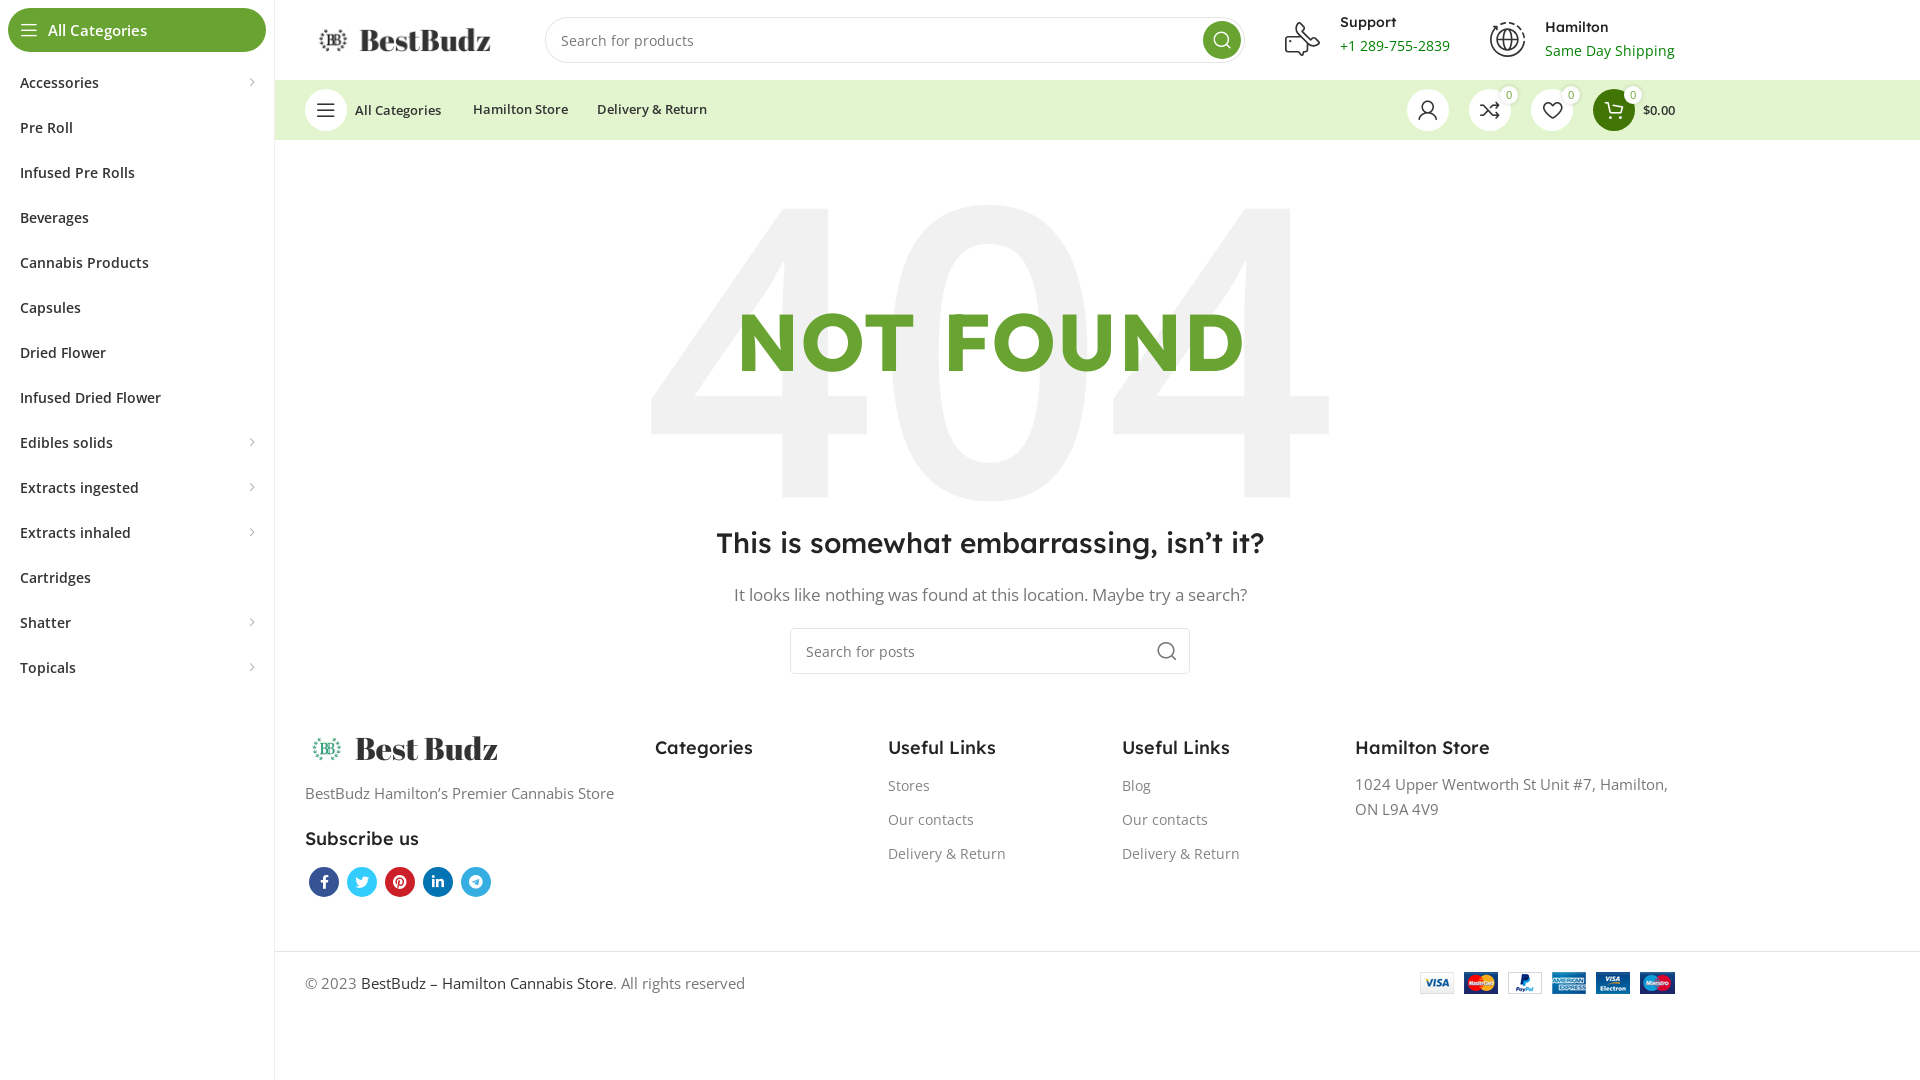  Describe the element at coordinates (137, 442) in the screenshot. I see `Edibles solids` at that location.